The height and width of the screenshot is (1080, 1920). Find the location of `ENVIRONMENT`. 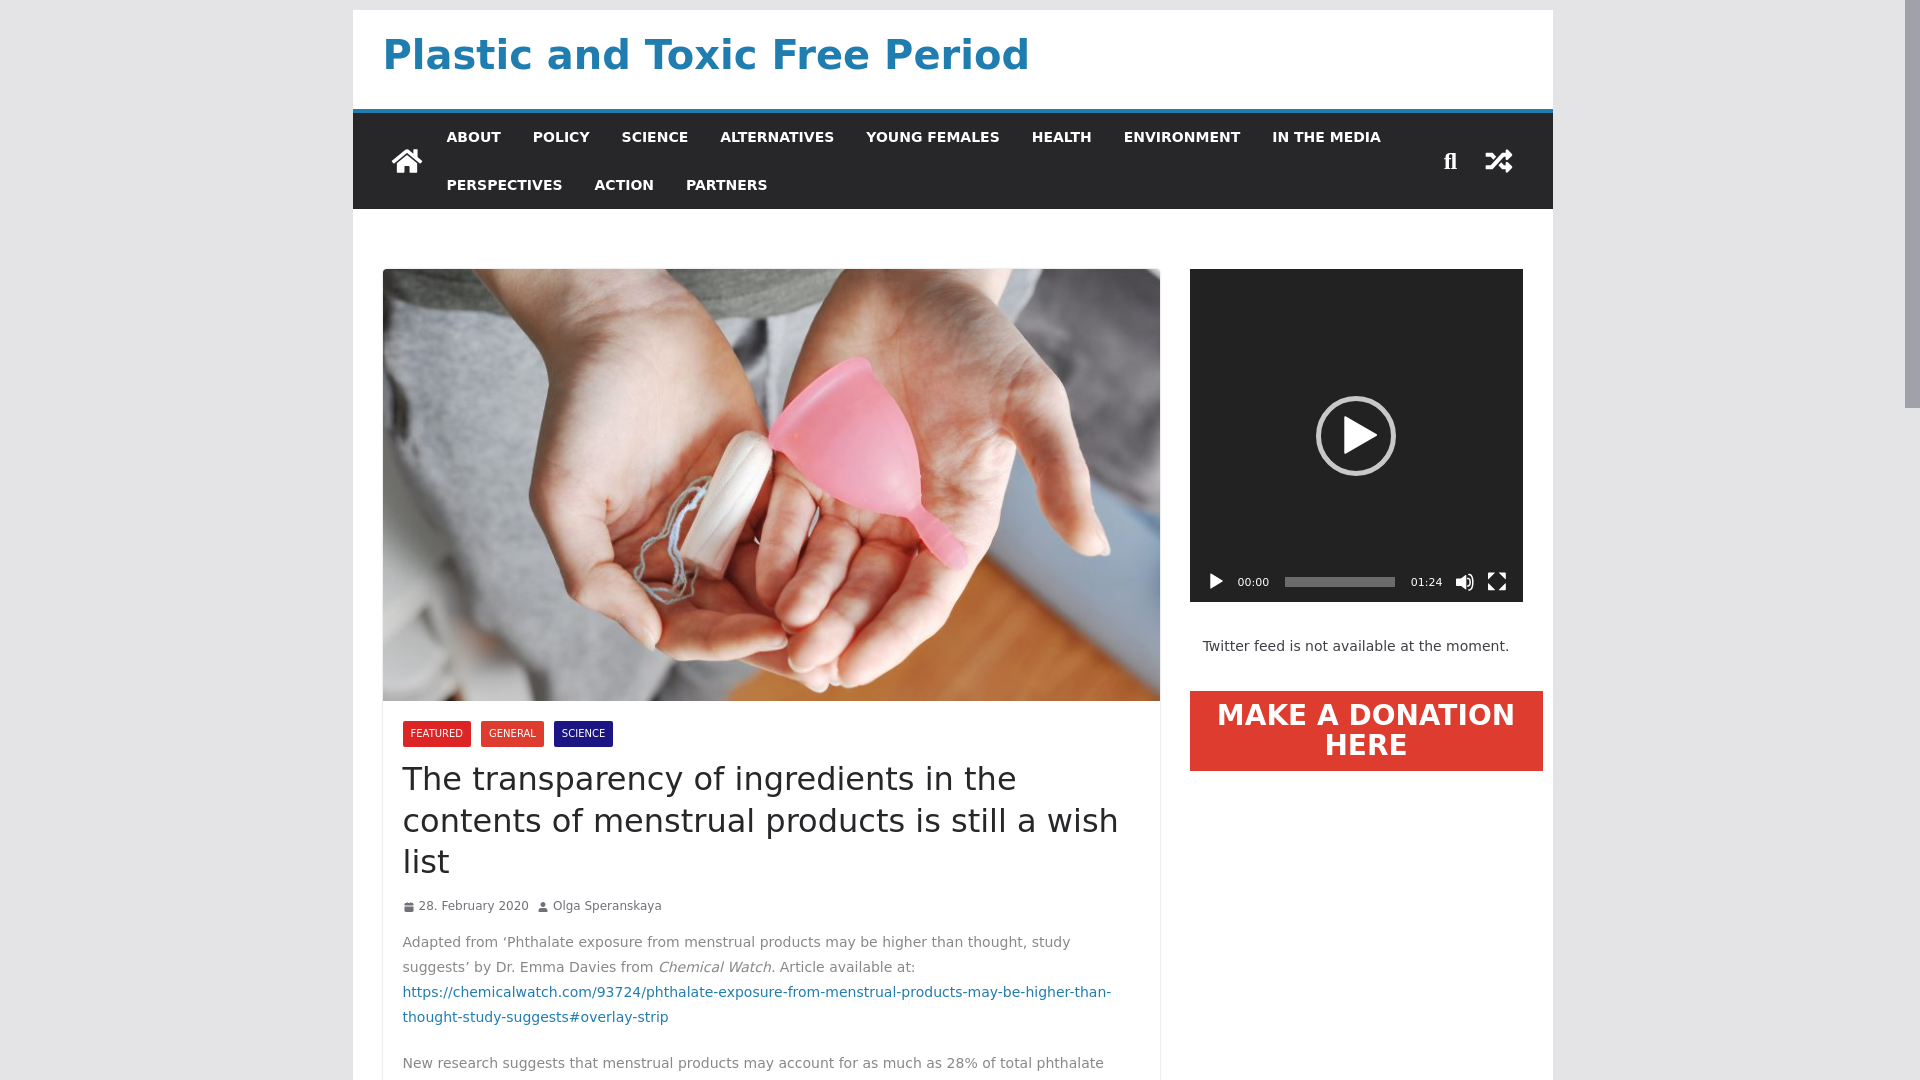

ENVIRONMENT is located at coordinates (1182, 137).